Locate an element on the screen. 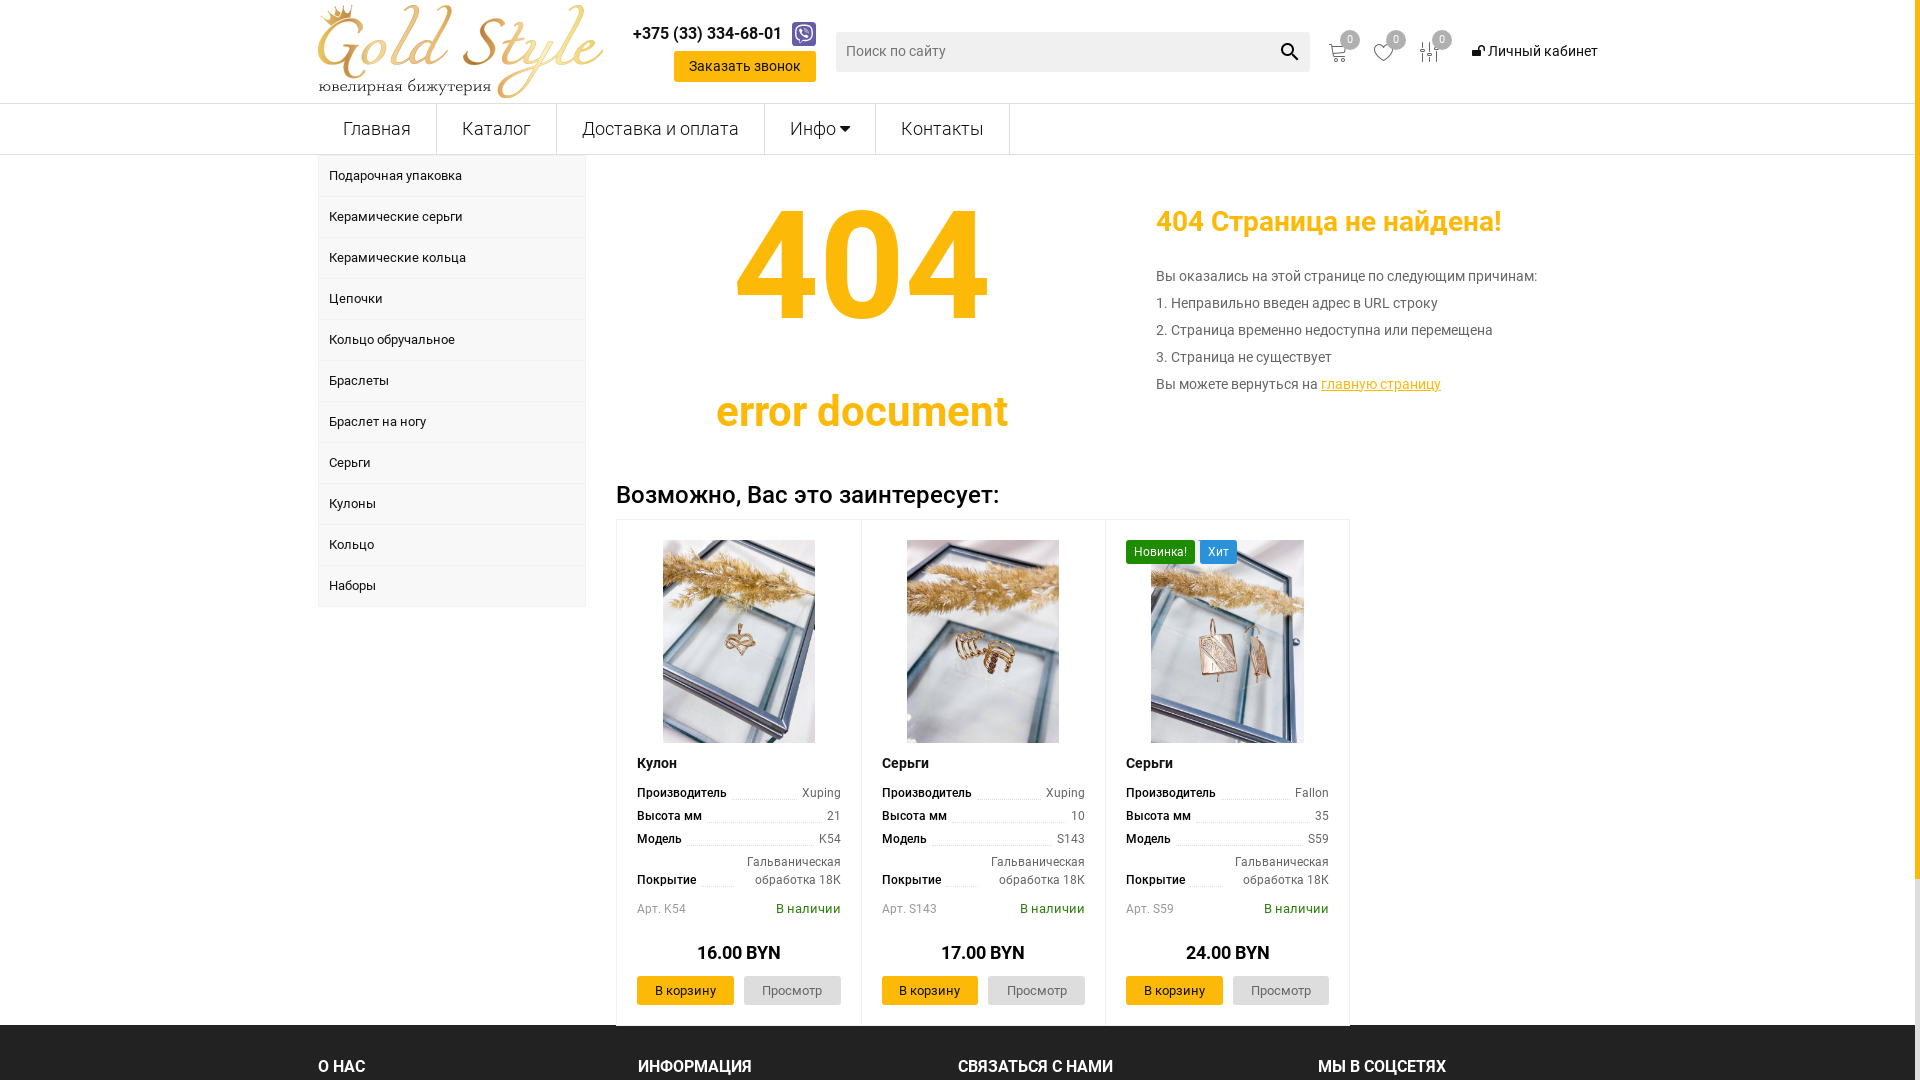 The height and width of the screenshot is (1080, 1920). +375 (33) 334-68-01 is located at coordinates (706, 34).